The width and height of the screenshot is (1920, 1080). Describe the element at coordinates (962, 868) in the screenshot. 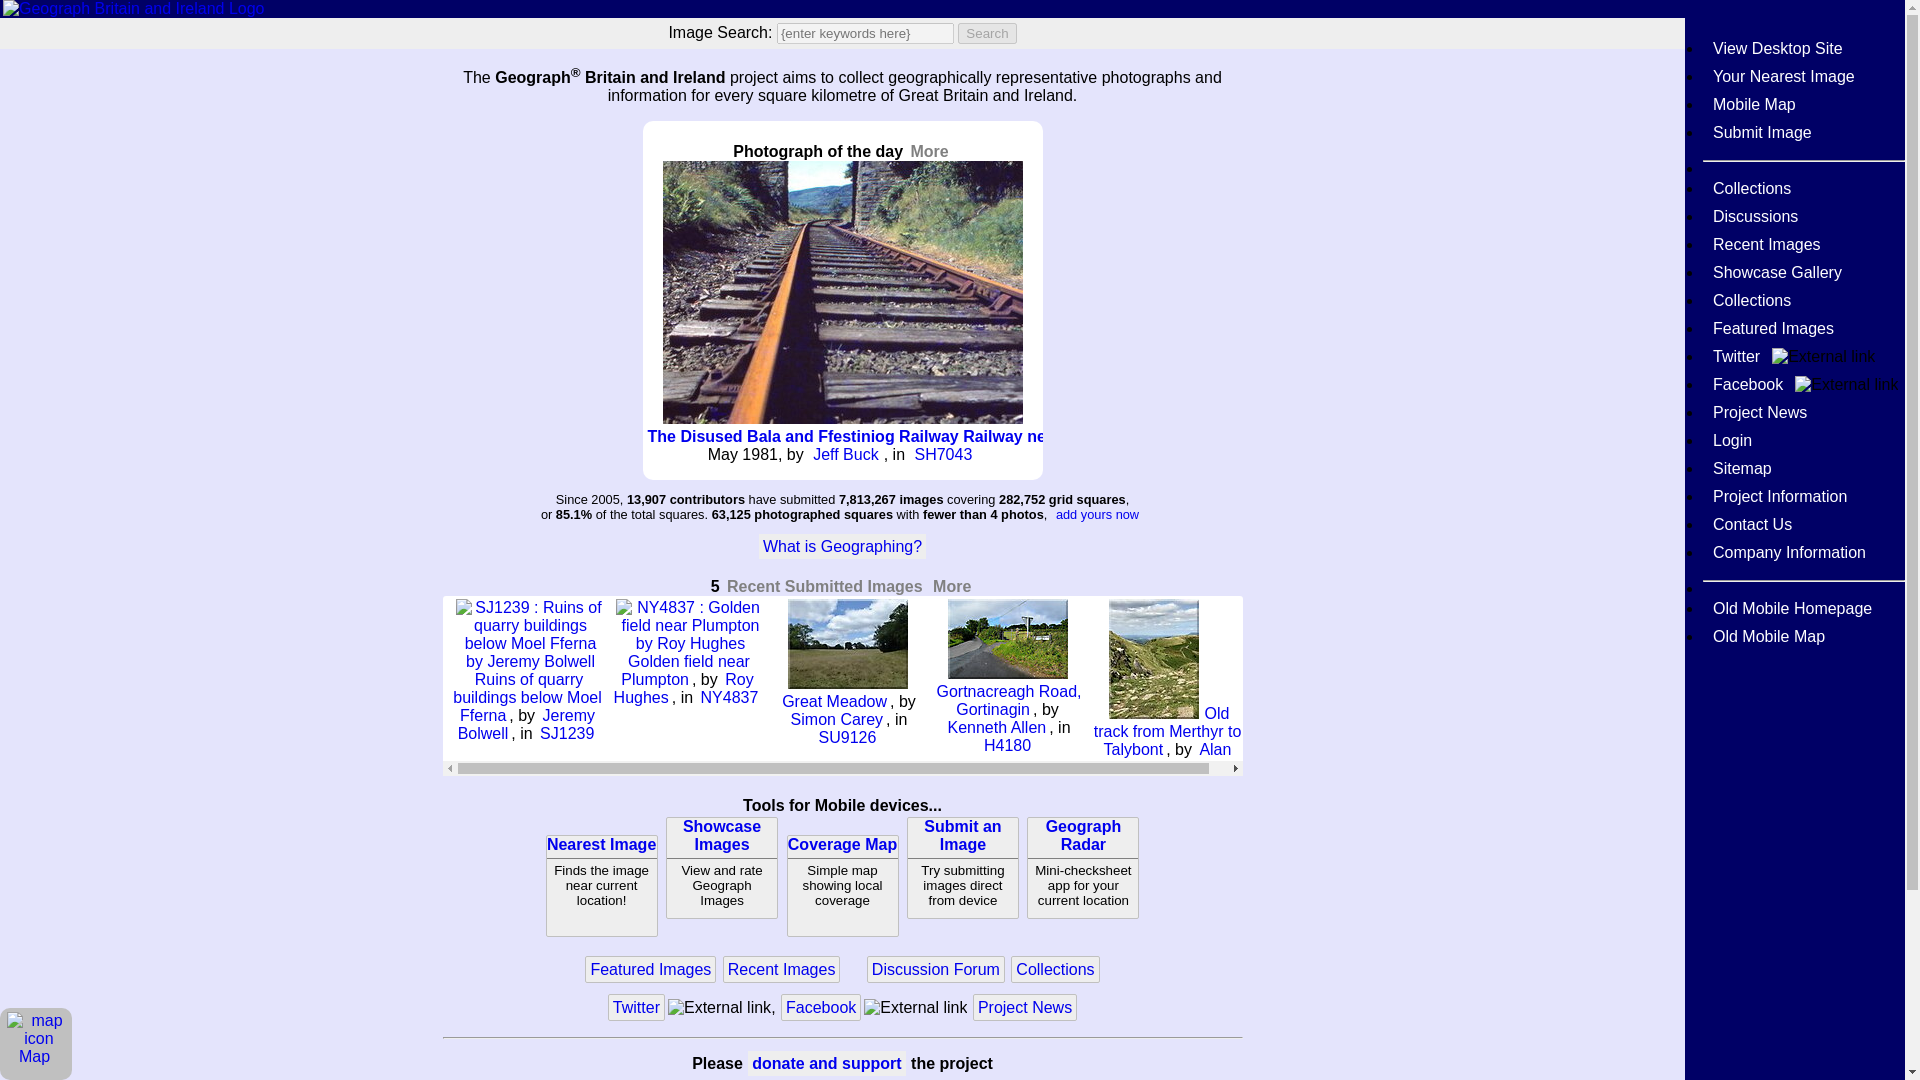

I see `Ruins of quarry buildings below Moel Fferna` at that location.